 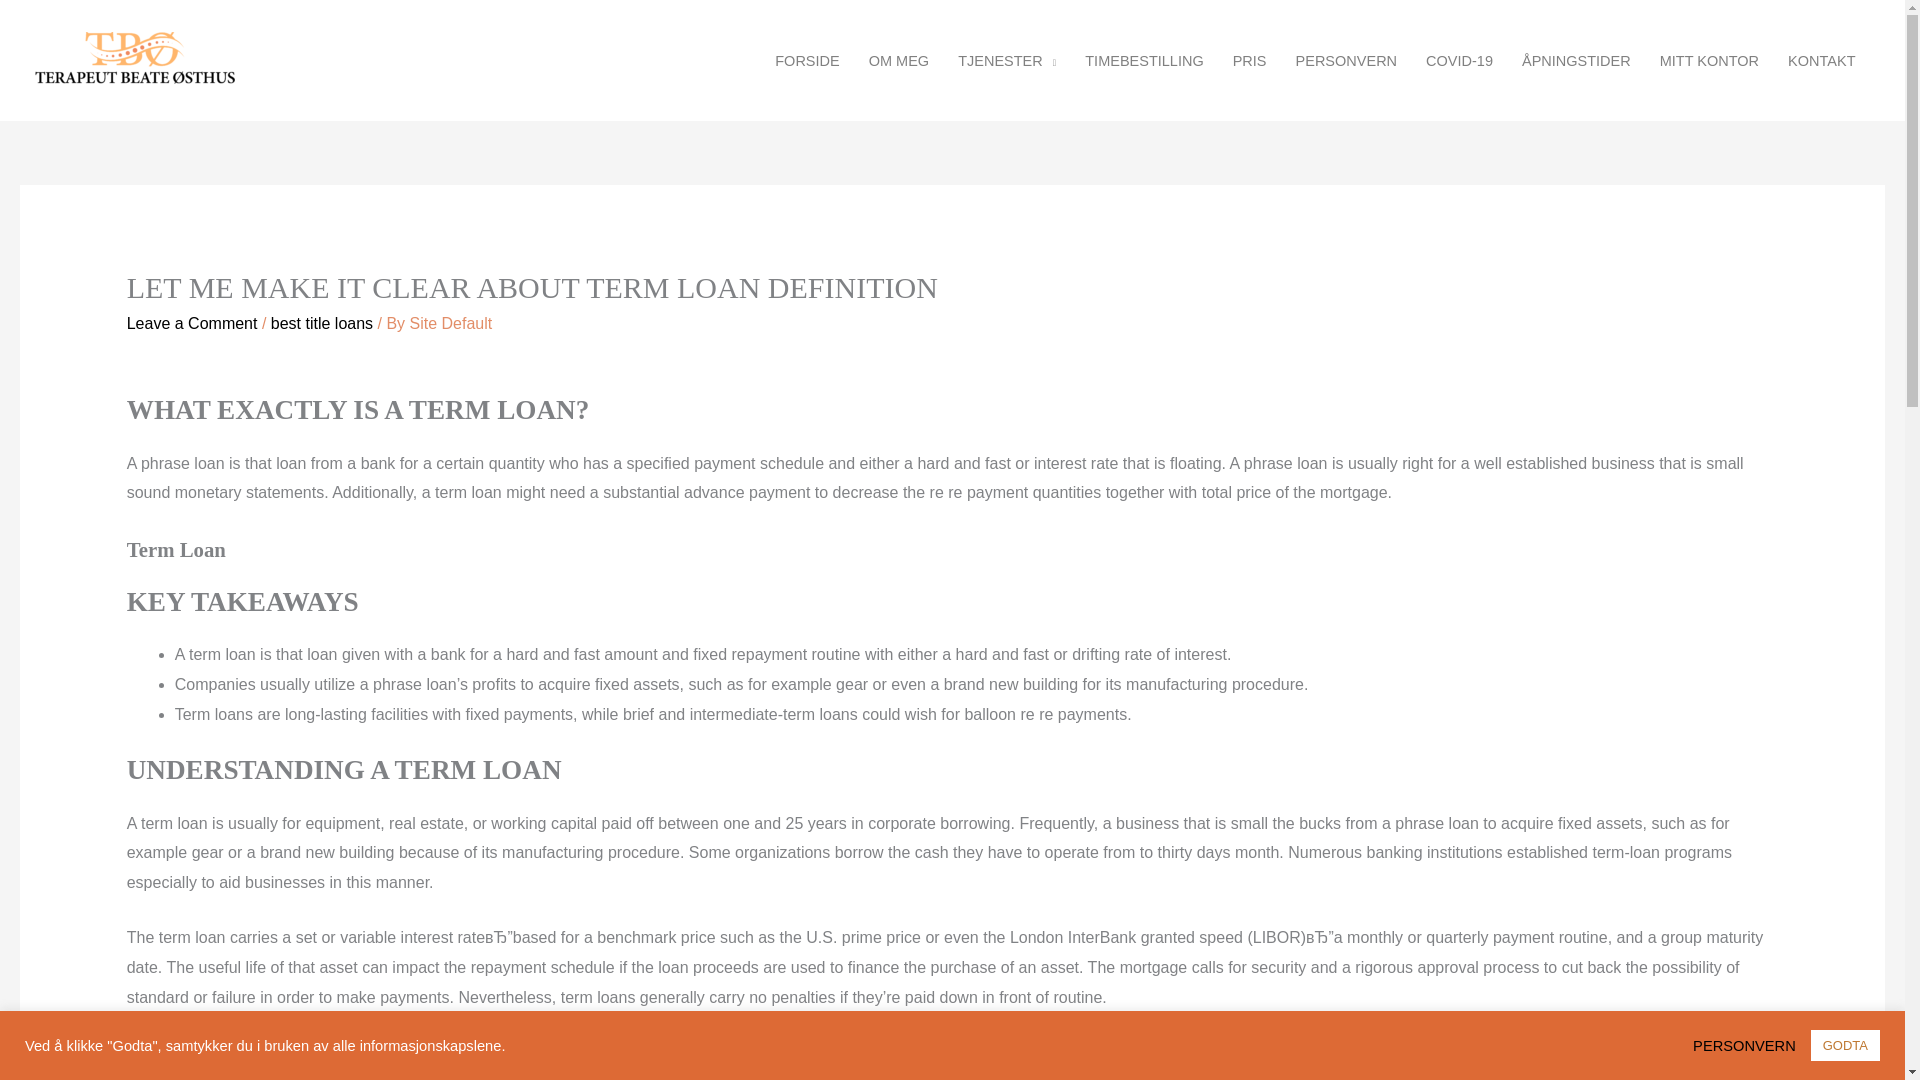 I want to click on KONTAKT, so click(x=1822, y=60).